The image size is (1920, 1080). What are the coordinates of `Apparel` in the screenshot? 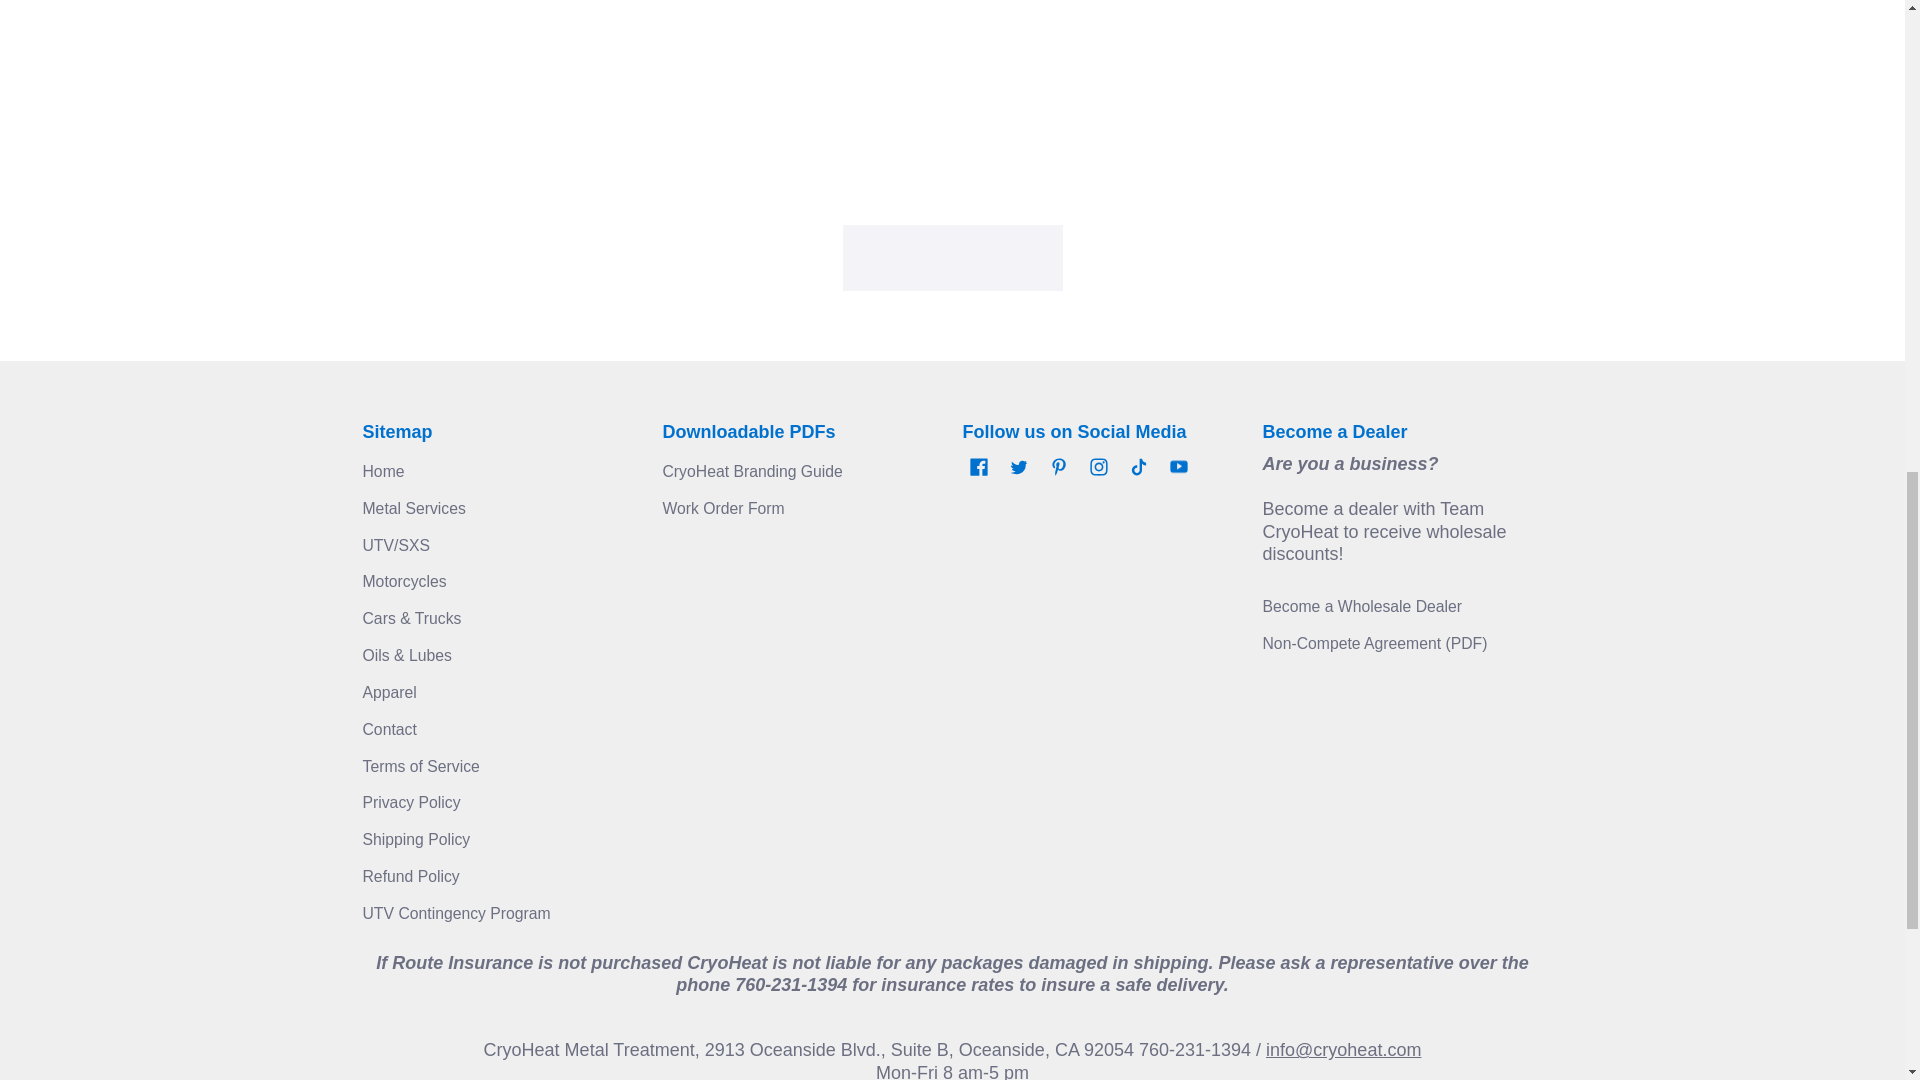 It's located at (389, 692).